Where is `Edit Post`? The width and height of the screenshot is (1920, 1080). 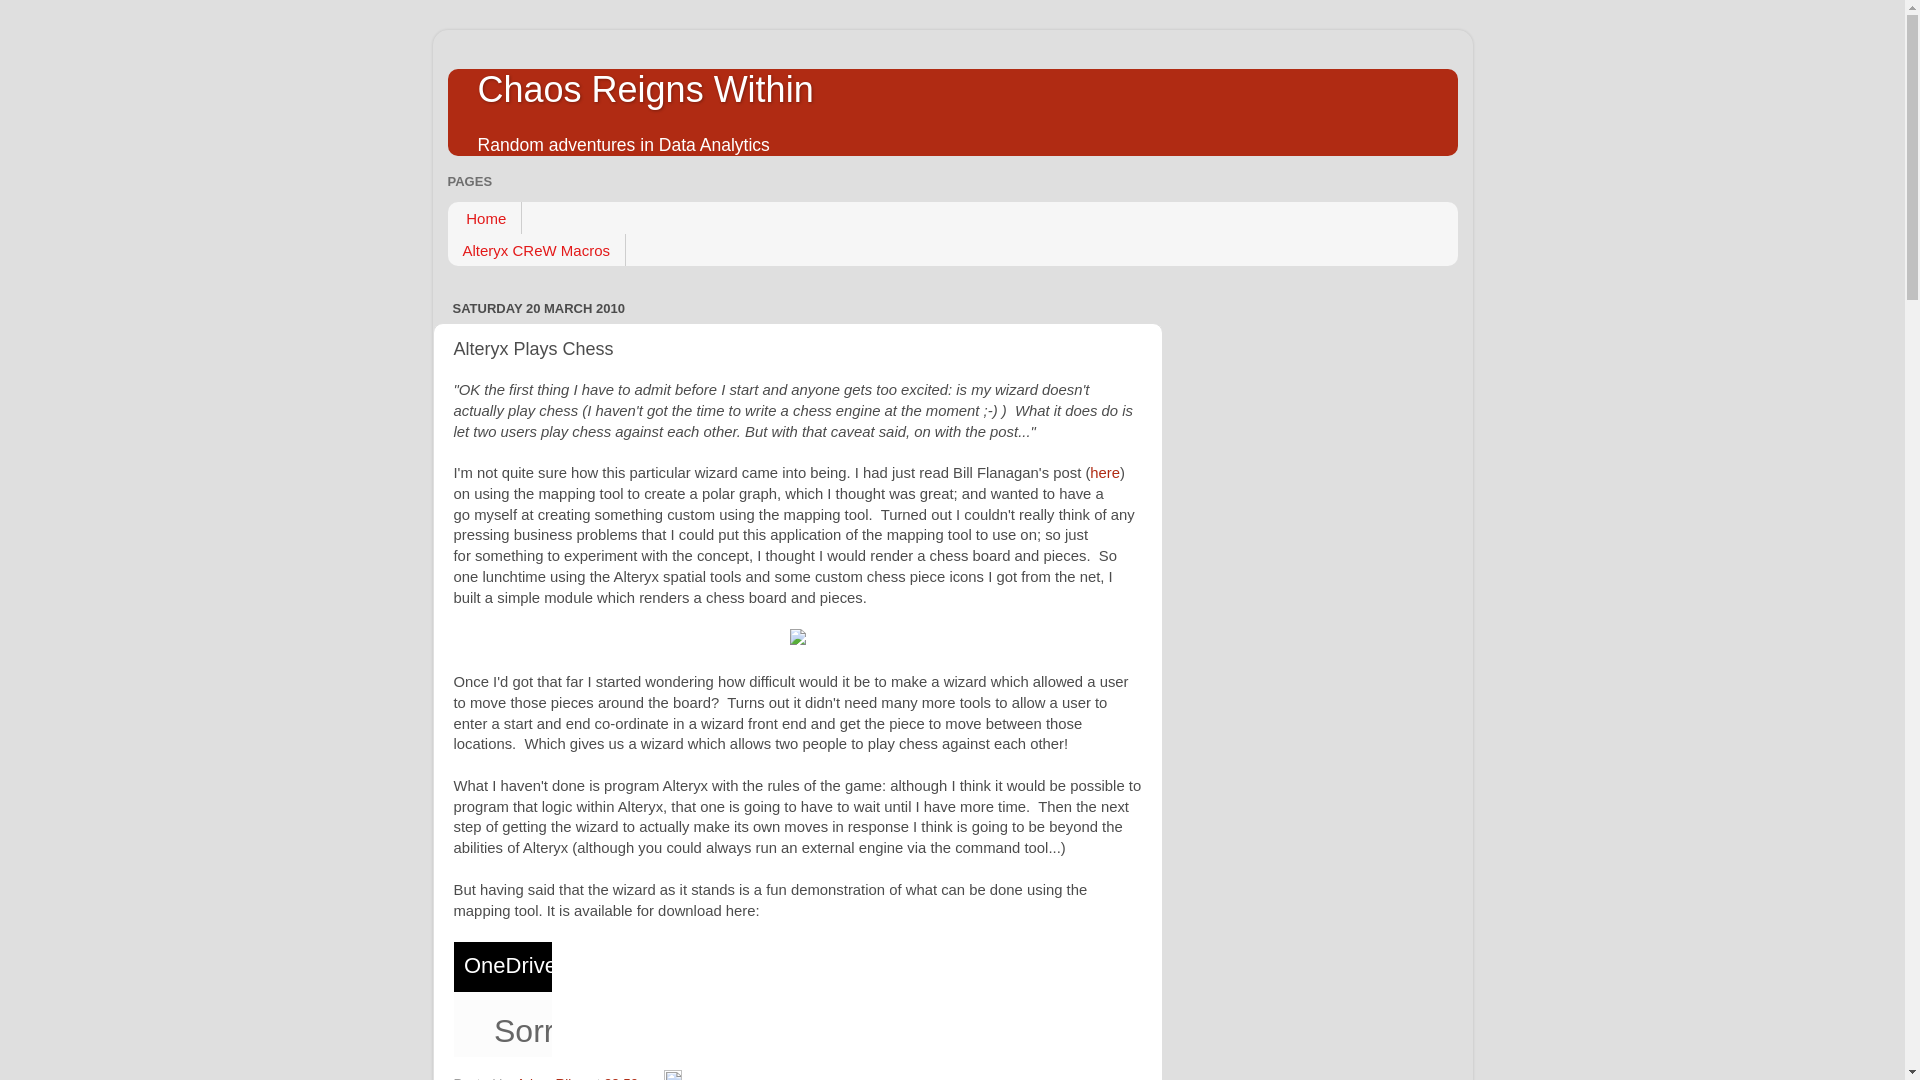 Edit Post is located at coordinates (672, 1078).